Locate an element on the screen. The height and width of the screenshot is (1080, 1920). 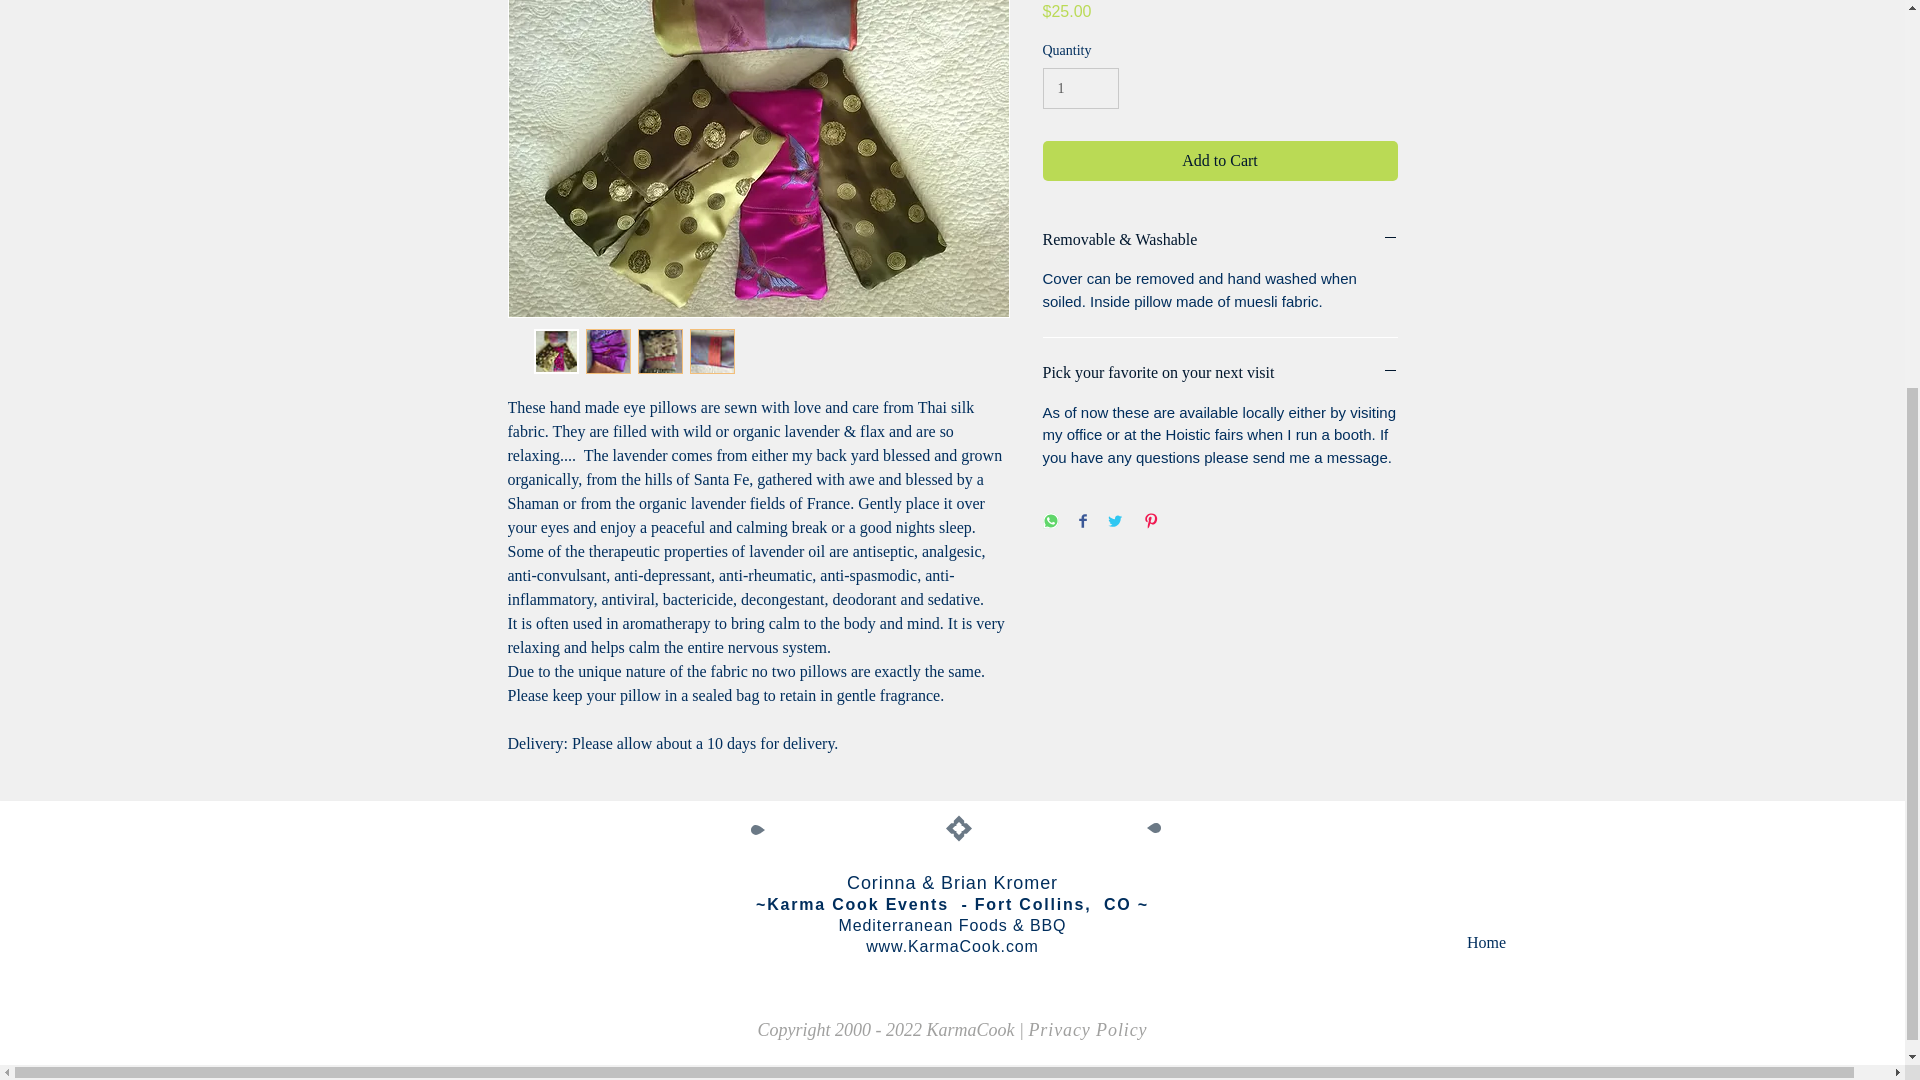
Privacy Policy is located at coordinates (1086, 1030).